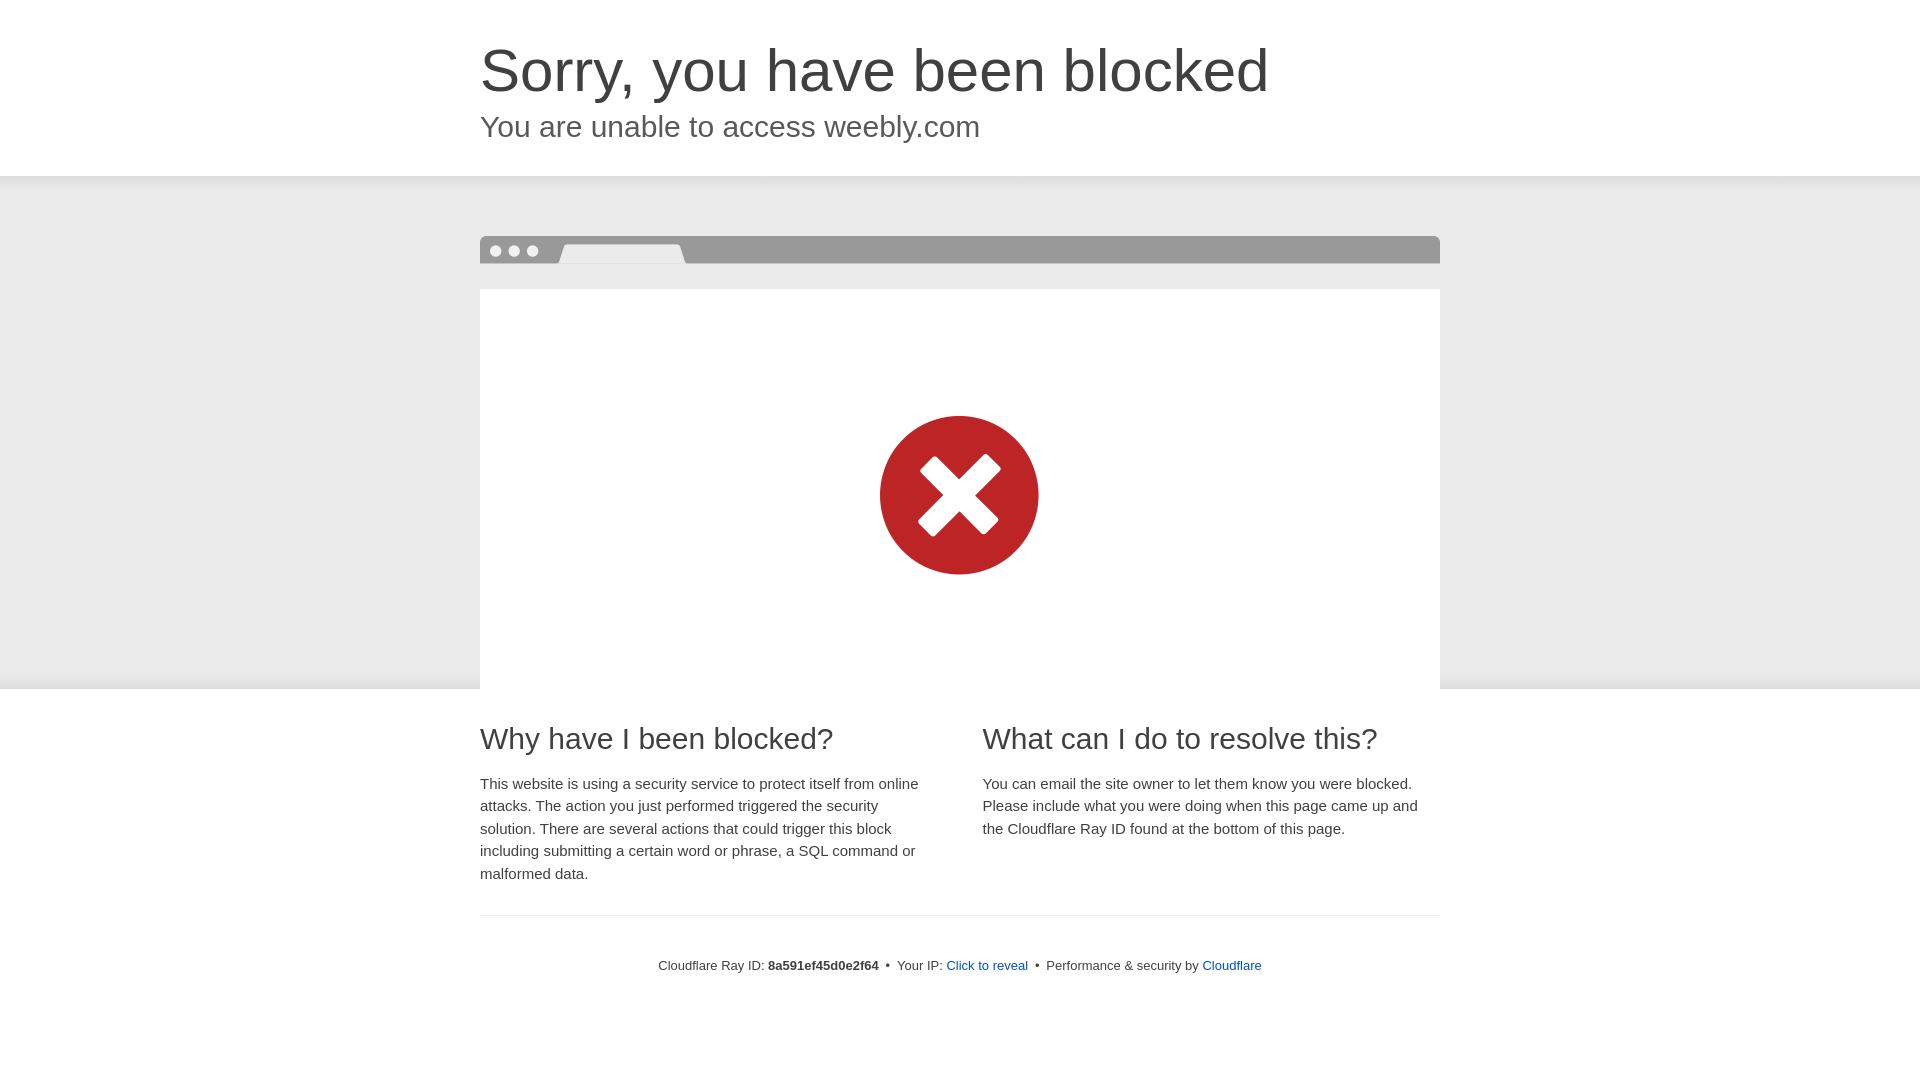  I want to click on Click to reveal, so click(986, 966).